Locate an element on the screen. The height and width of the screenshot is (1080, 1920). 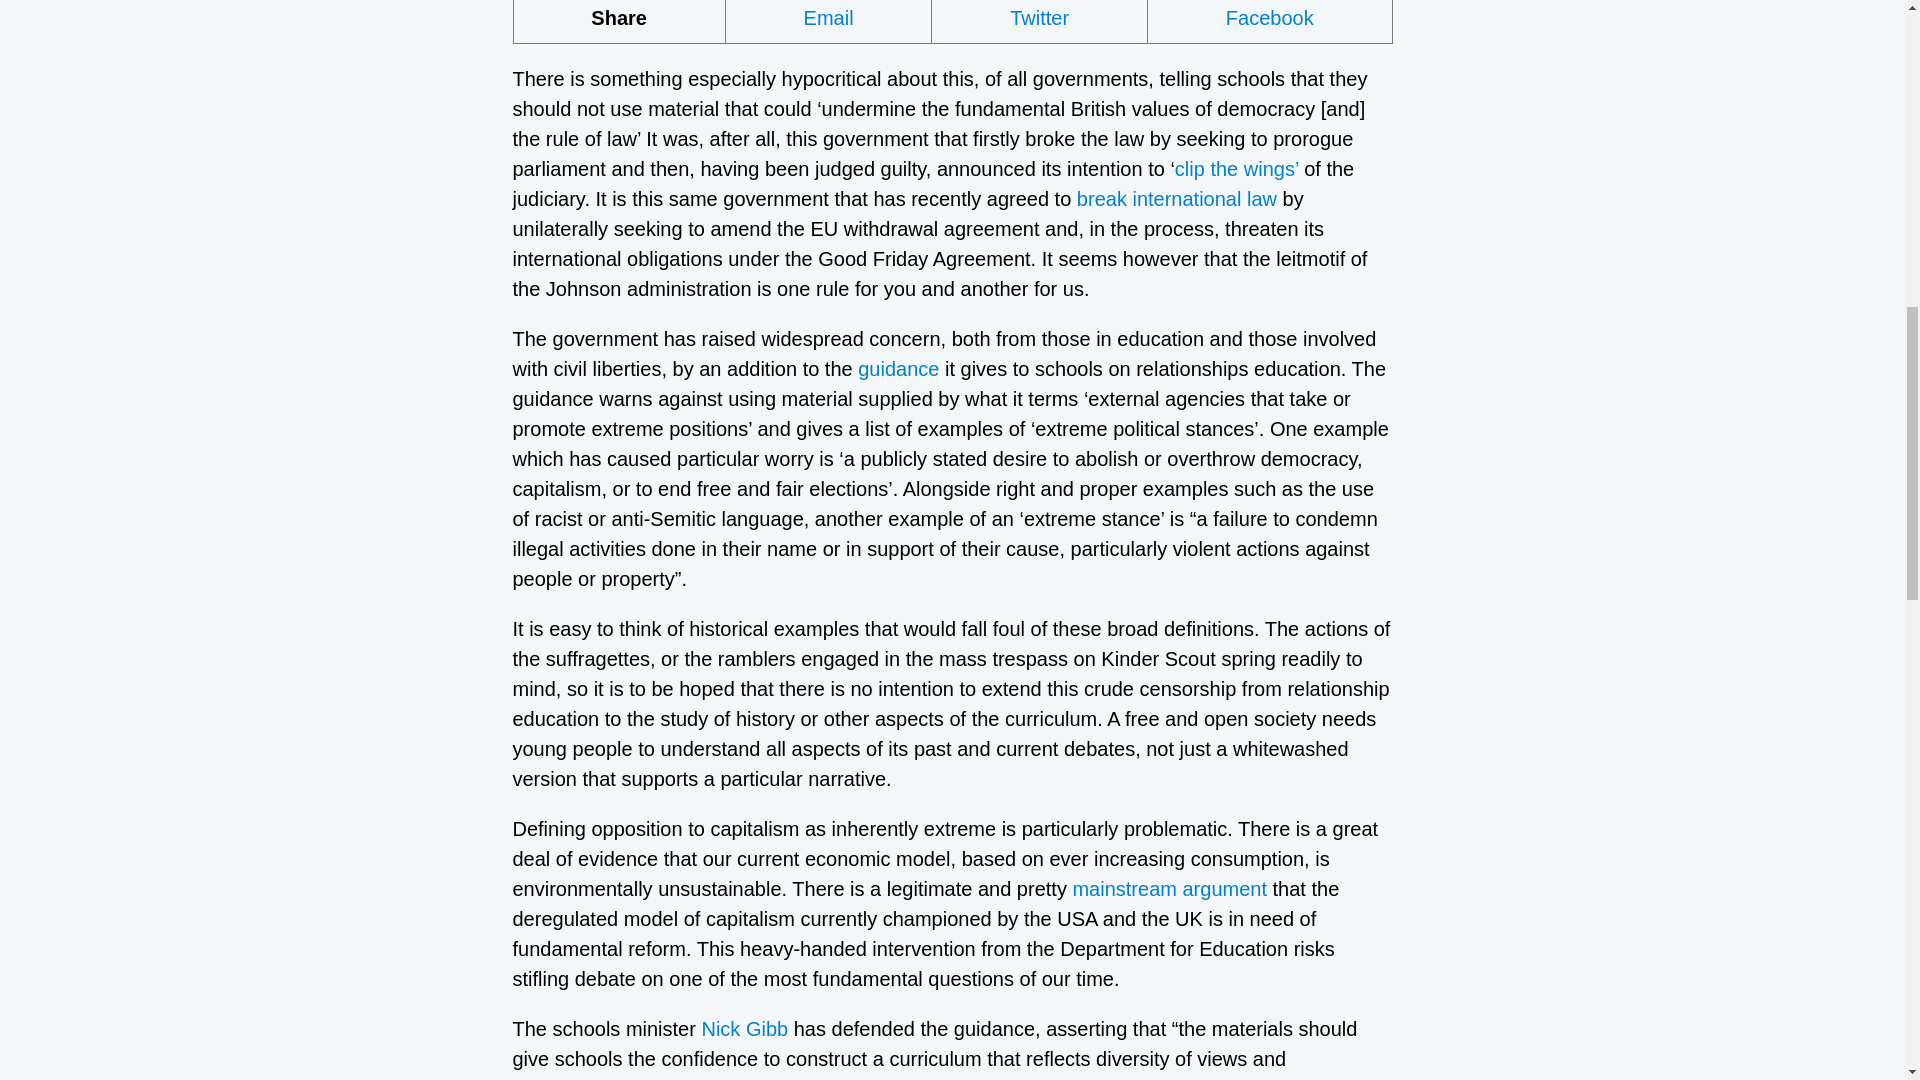
Twitter is located at coordinates (1040, 22).